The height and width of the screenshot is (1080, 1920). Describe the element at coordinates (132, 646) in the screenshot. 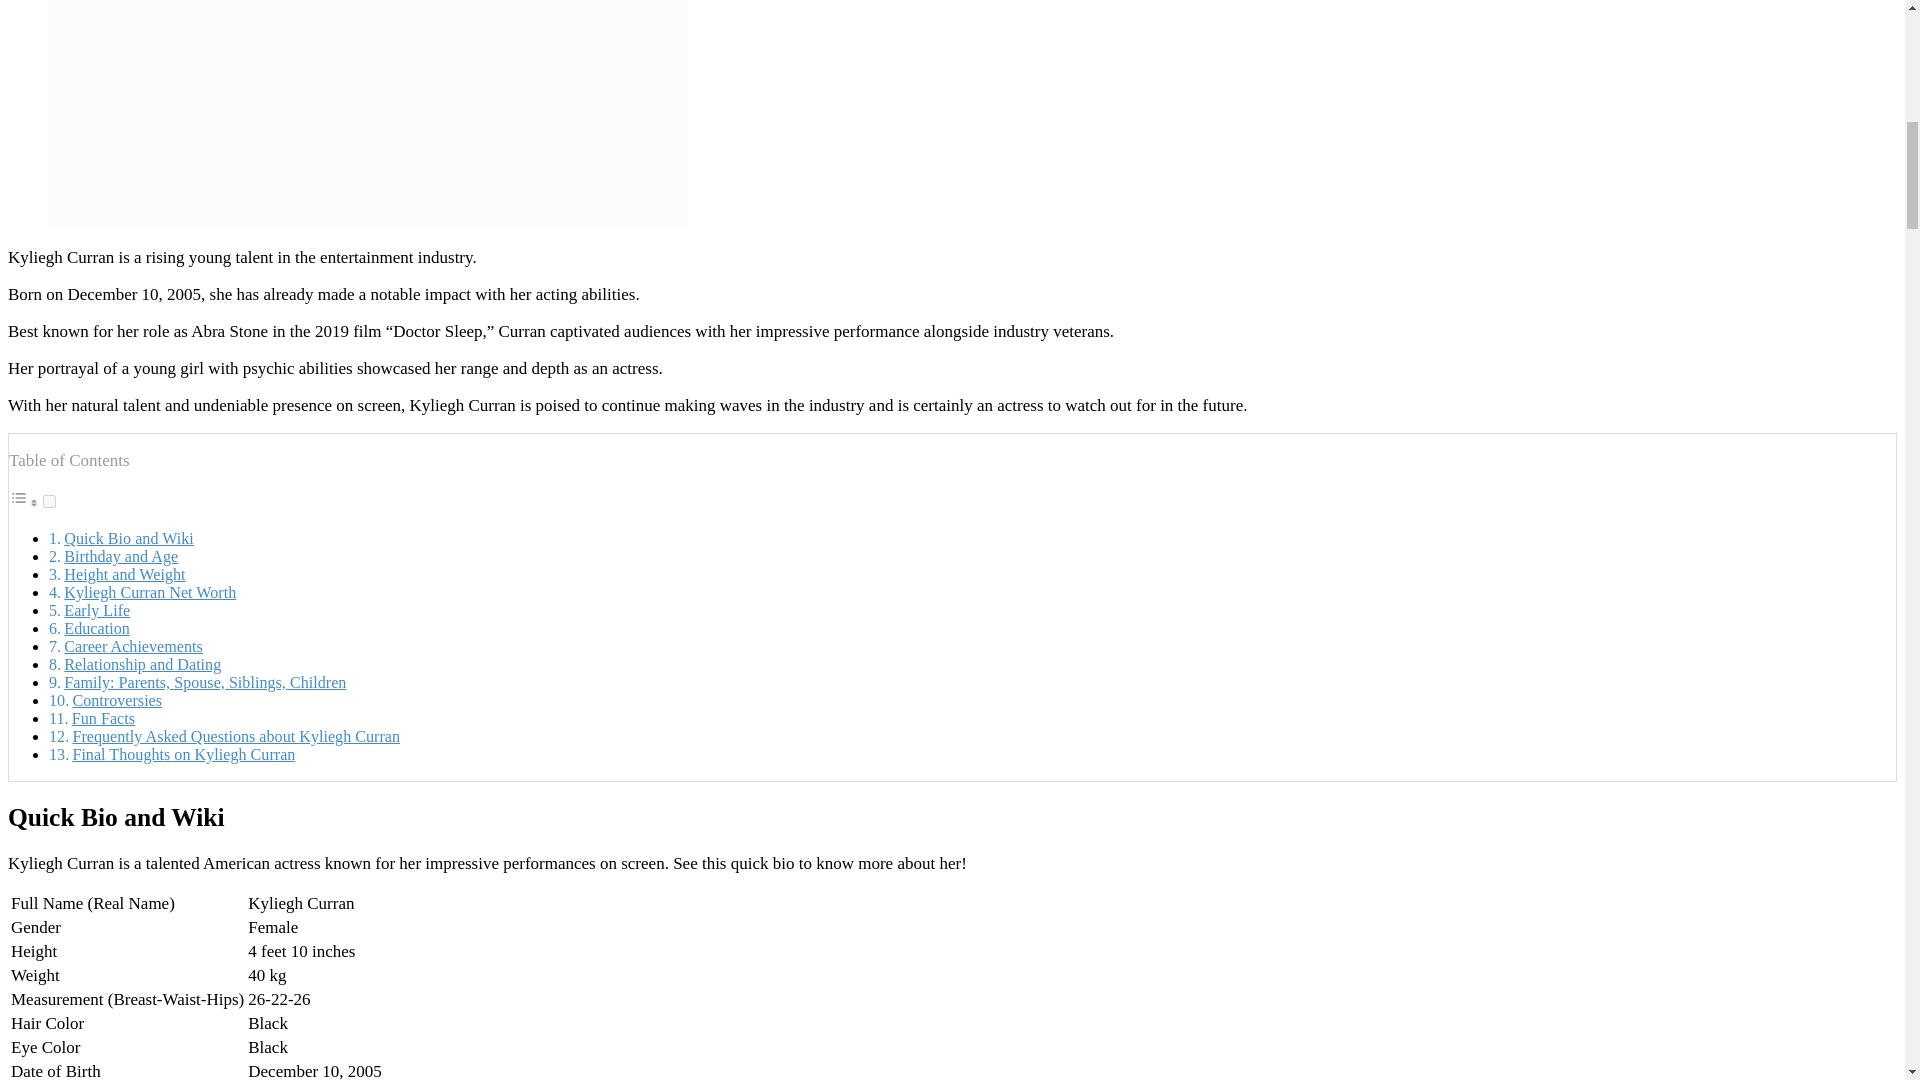

I see `Career Achievements` at that location.